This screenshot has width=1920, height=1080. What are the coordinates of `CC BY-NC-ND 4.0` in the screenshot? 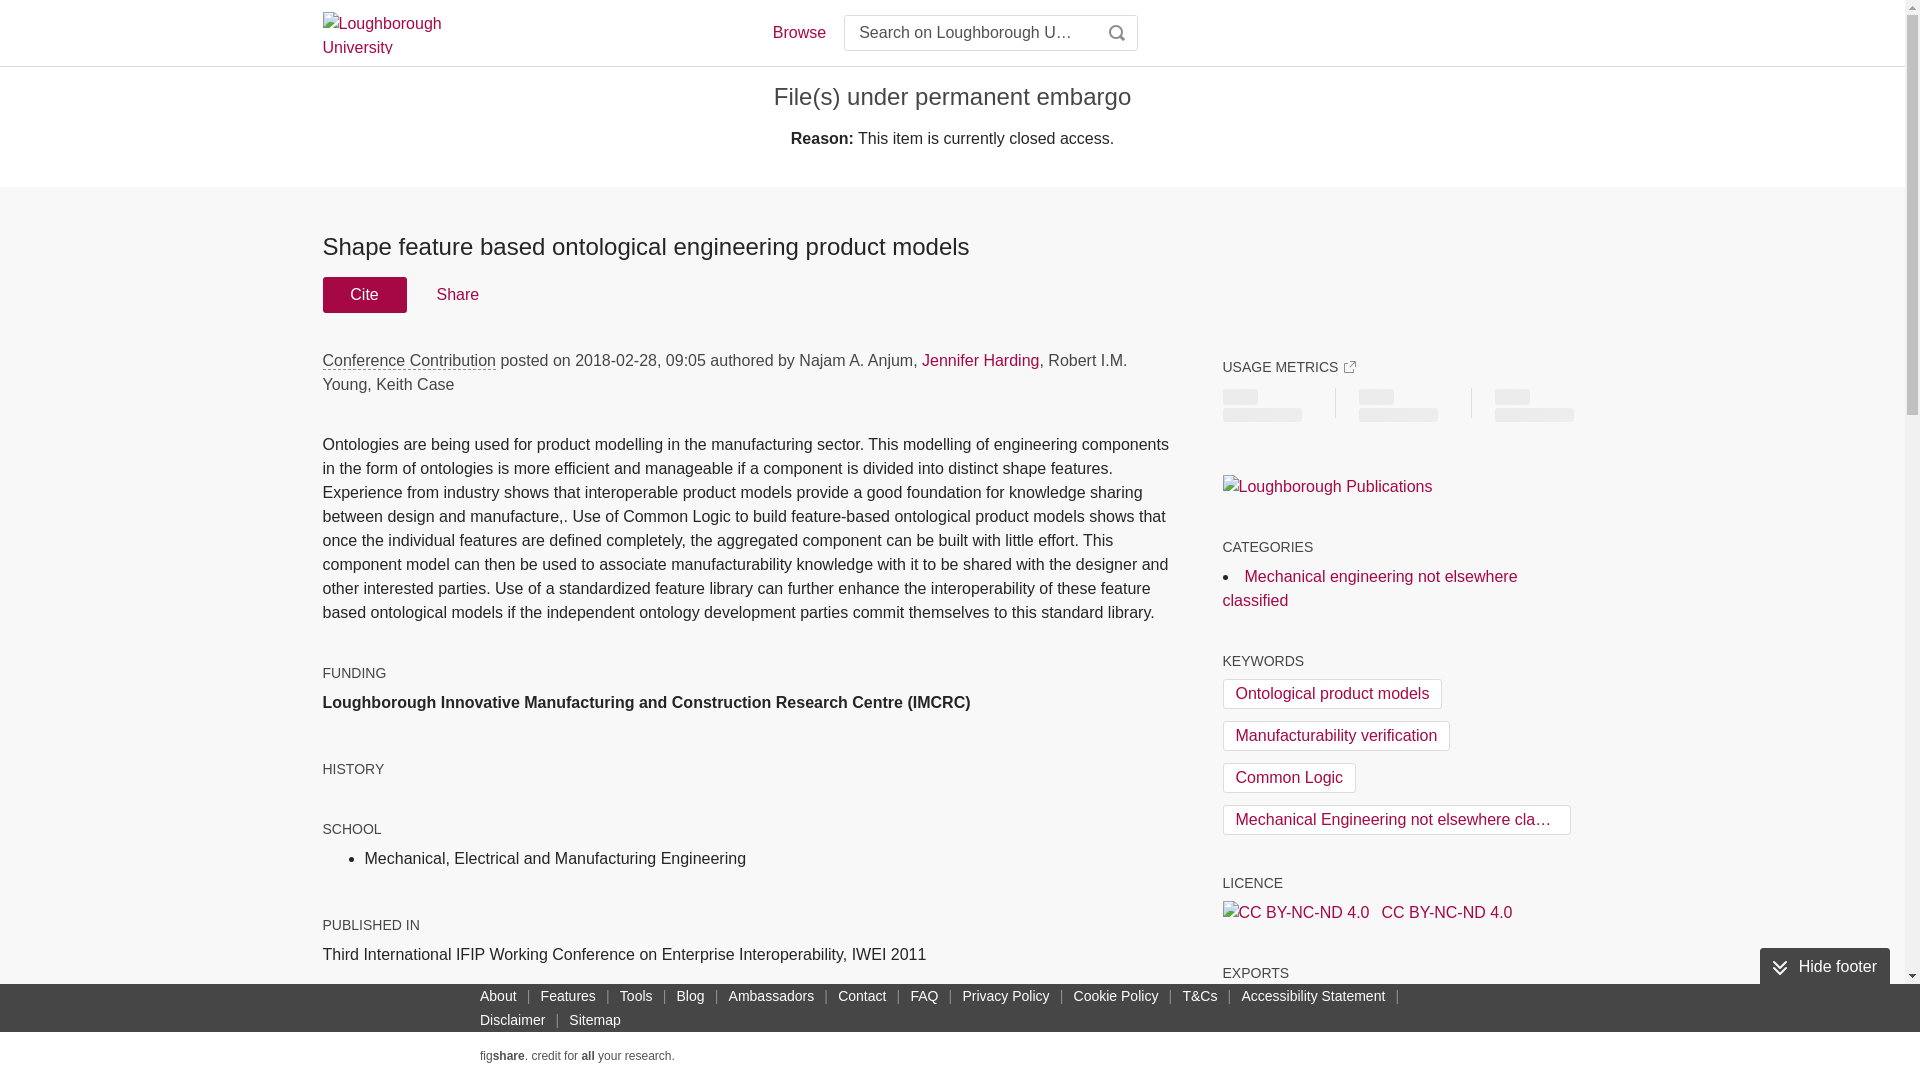 It's located at (1366, 912).